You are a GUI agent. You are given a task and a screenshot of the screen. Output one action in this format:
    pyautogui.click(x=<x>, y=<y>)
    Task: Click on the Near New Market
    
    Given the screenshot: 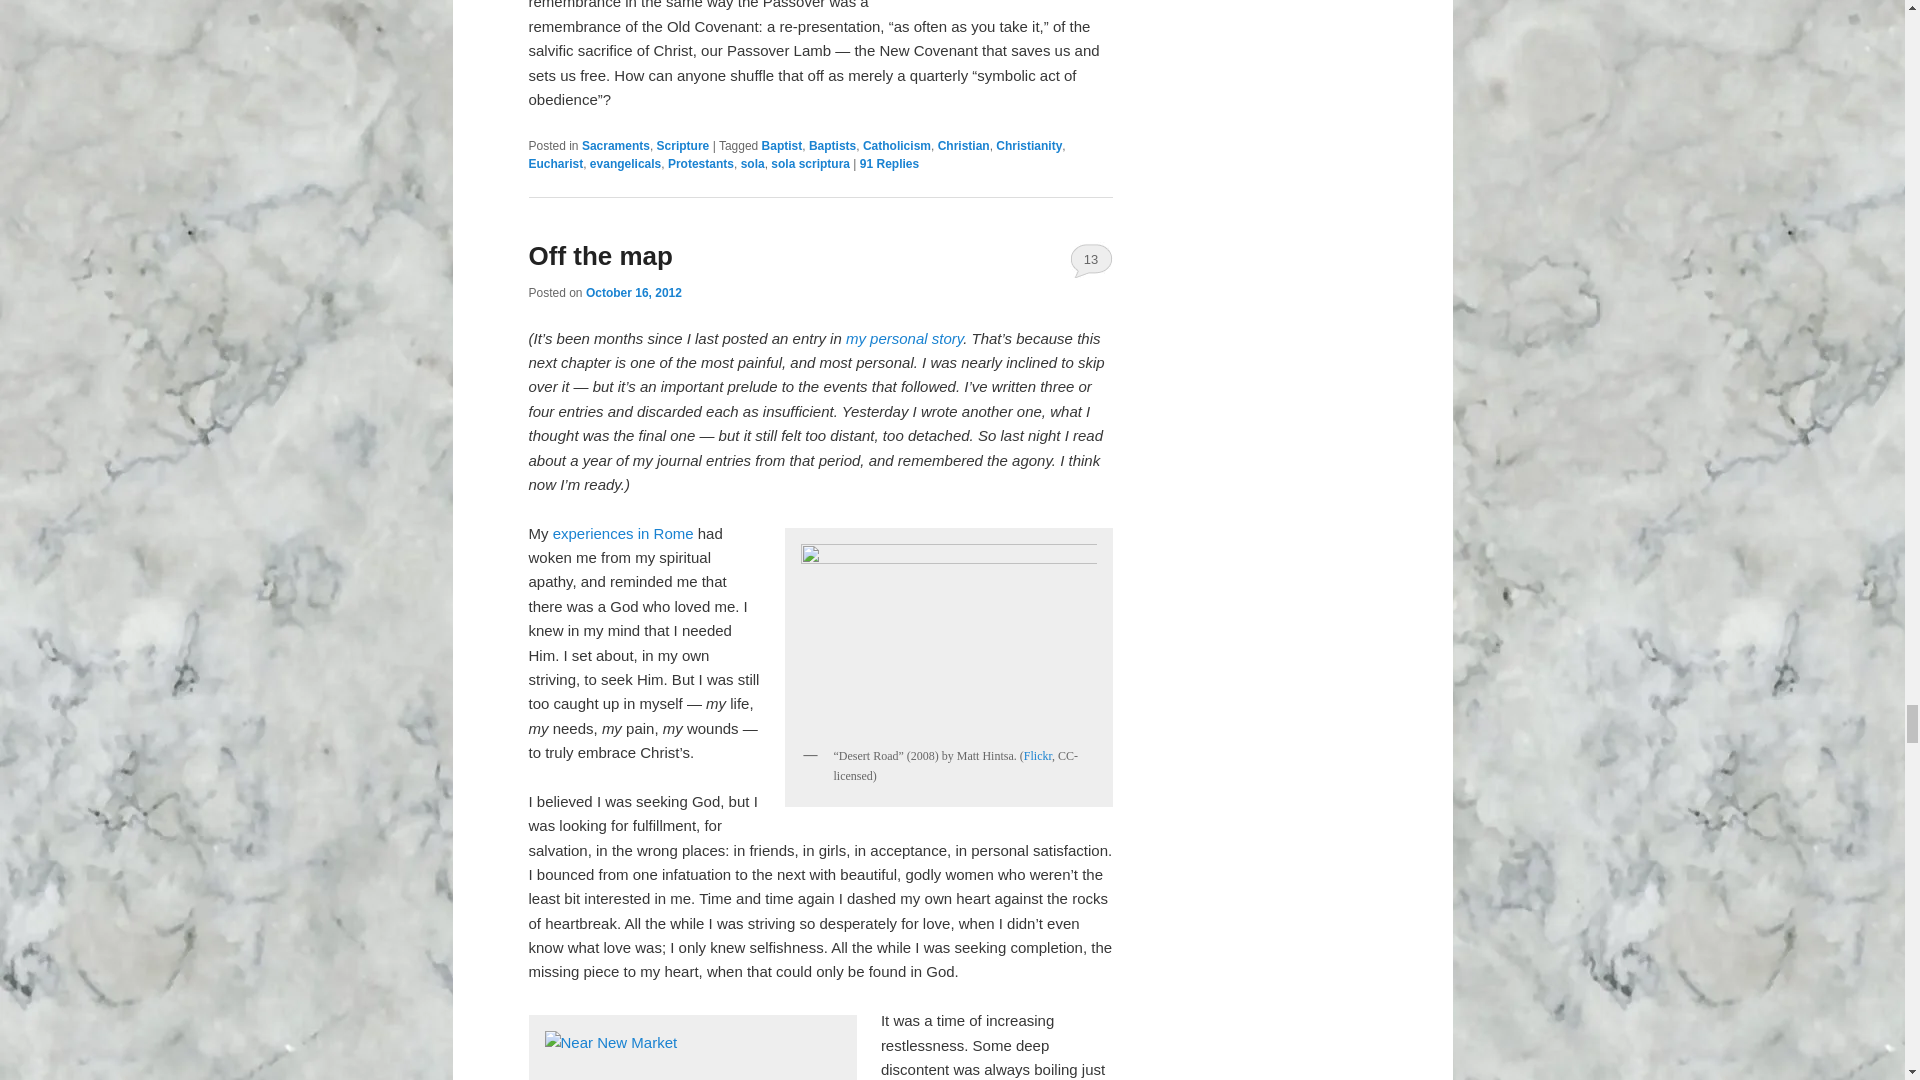 What is the action you would take?
    pyautogui.click(x=692, y=1052)
    